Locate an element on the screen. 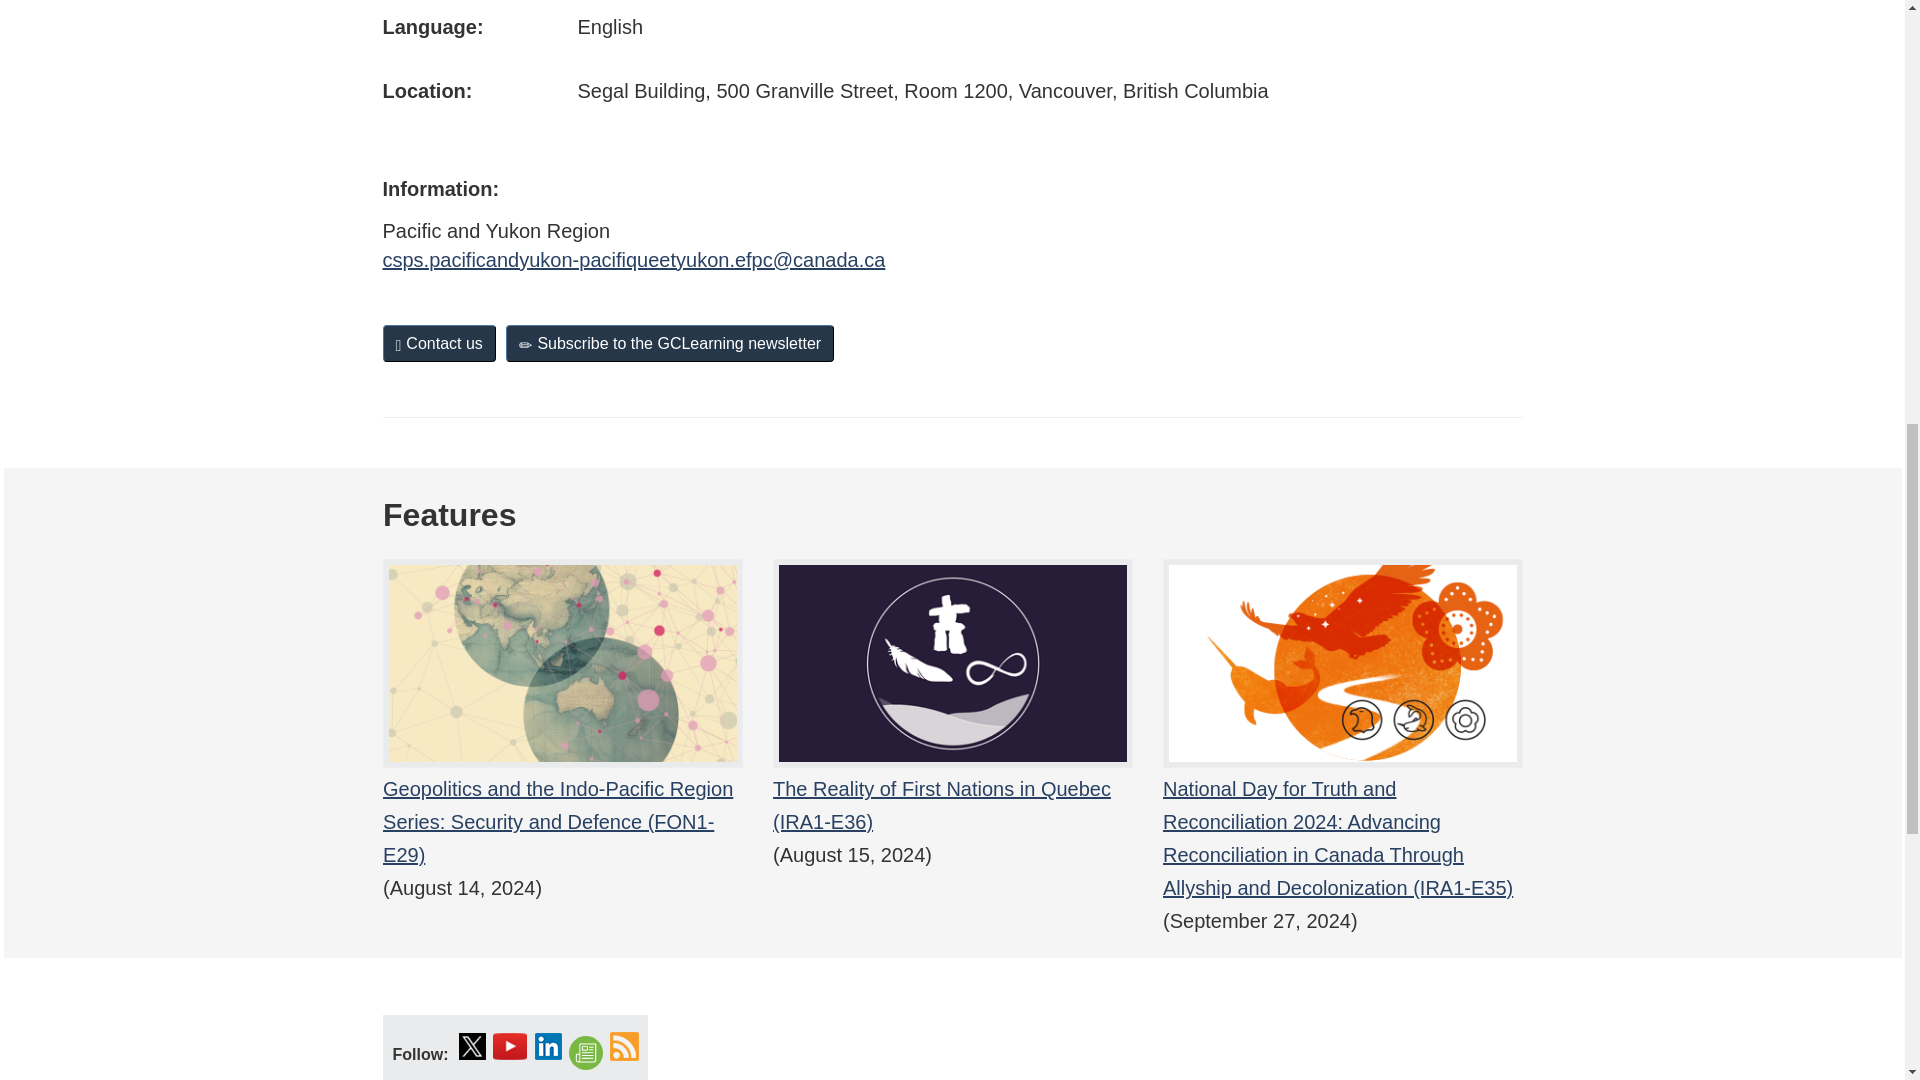 Image resolution: width=1920 pixels, height=1080 pixels. LinkedIn is located at coordinates (548, 1046).